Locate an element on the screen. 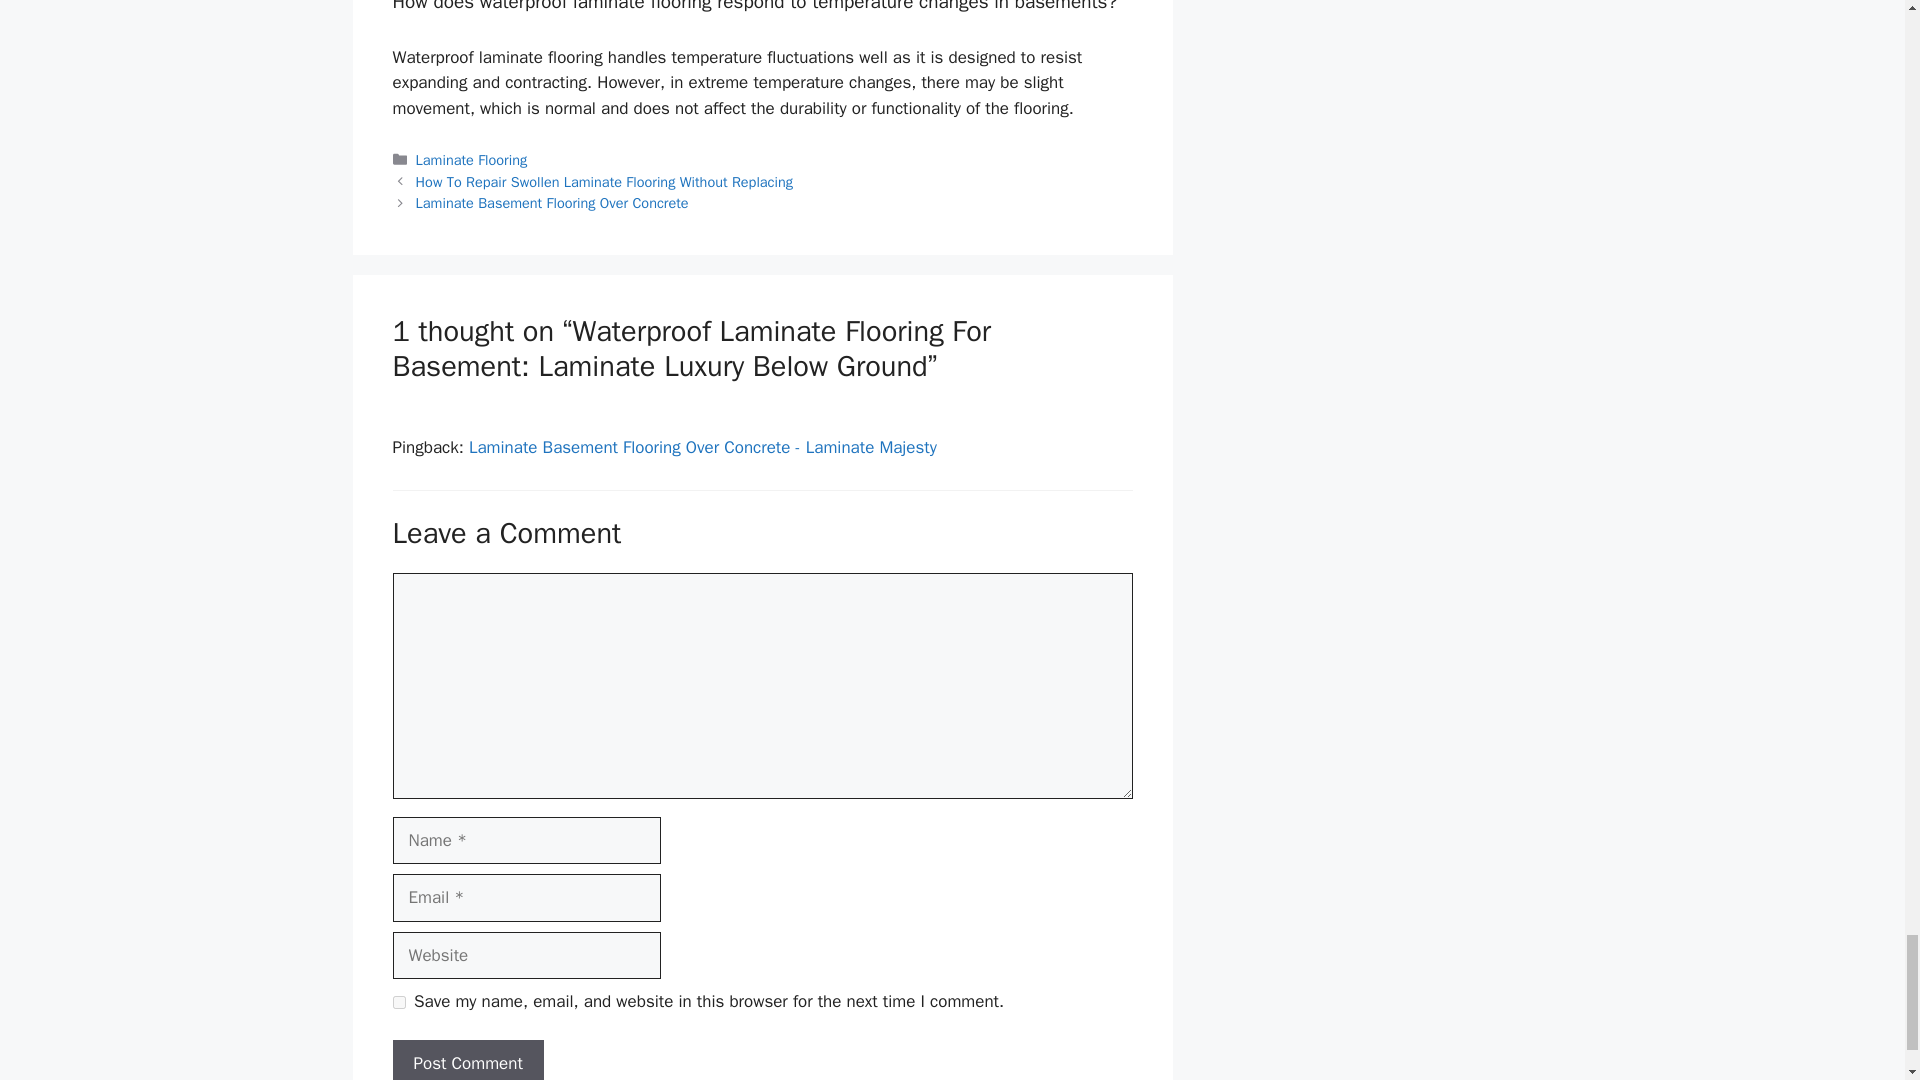 The width and height of the screenshot is (1920, 1080). yes is located at coordinates (398, 1002).